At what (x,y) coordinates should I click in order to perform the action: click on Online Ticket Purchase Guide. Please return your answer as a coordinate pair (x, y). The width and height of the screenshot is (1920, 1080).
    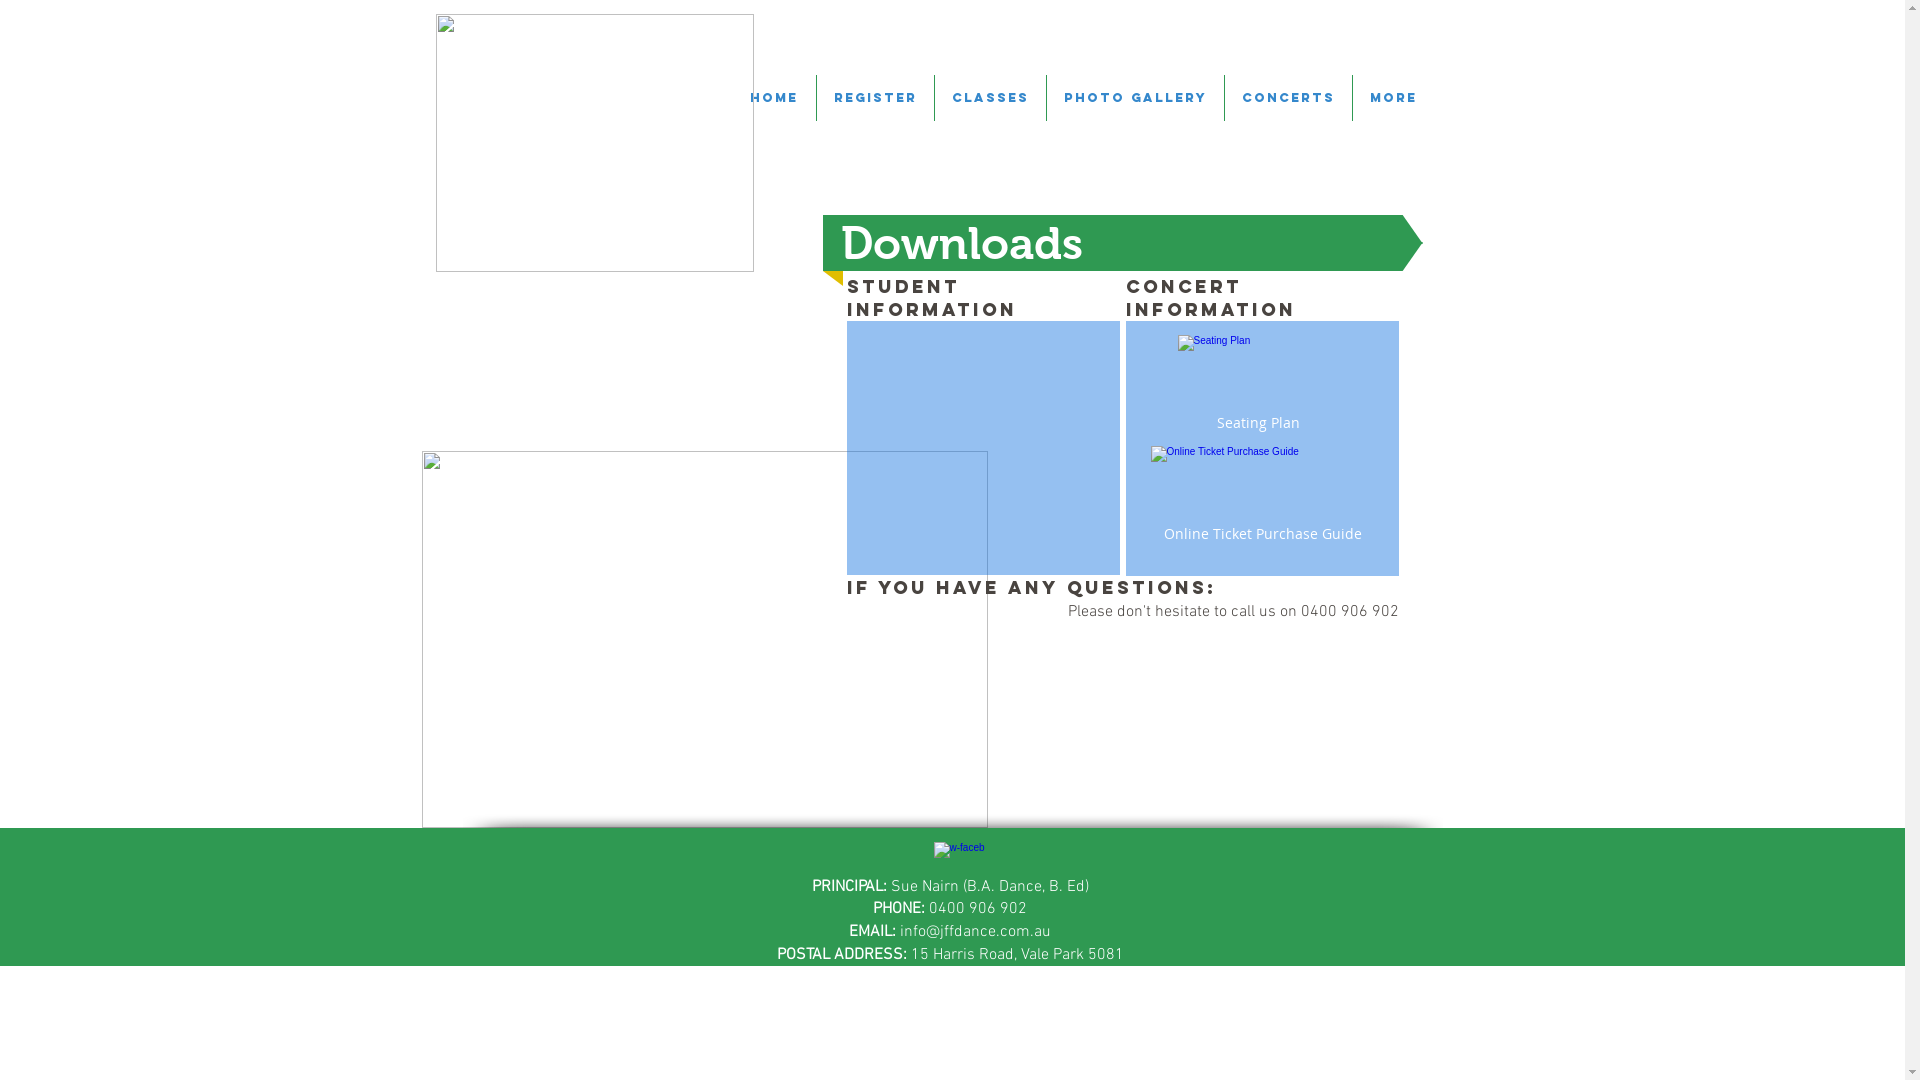
    Looking at the image, I should click on (1263, 498).